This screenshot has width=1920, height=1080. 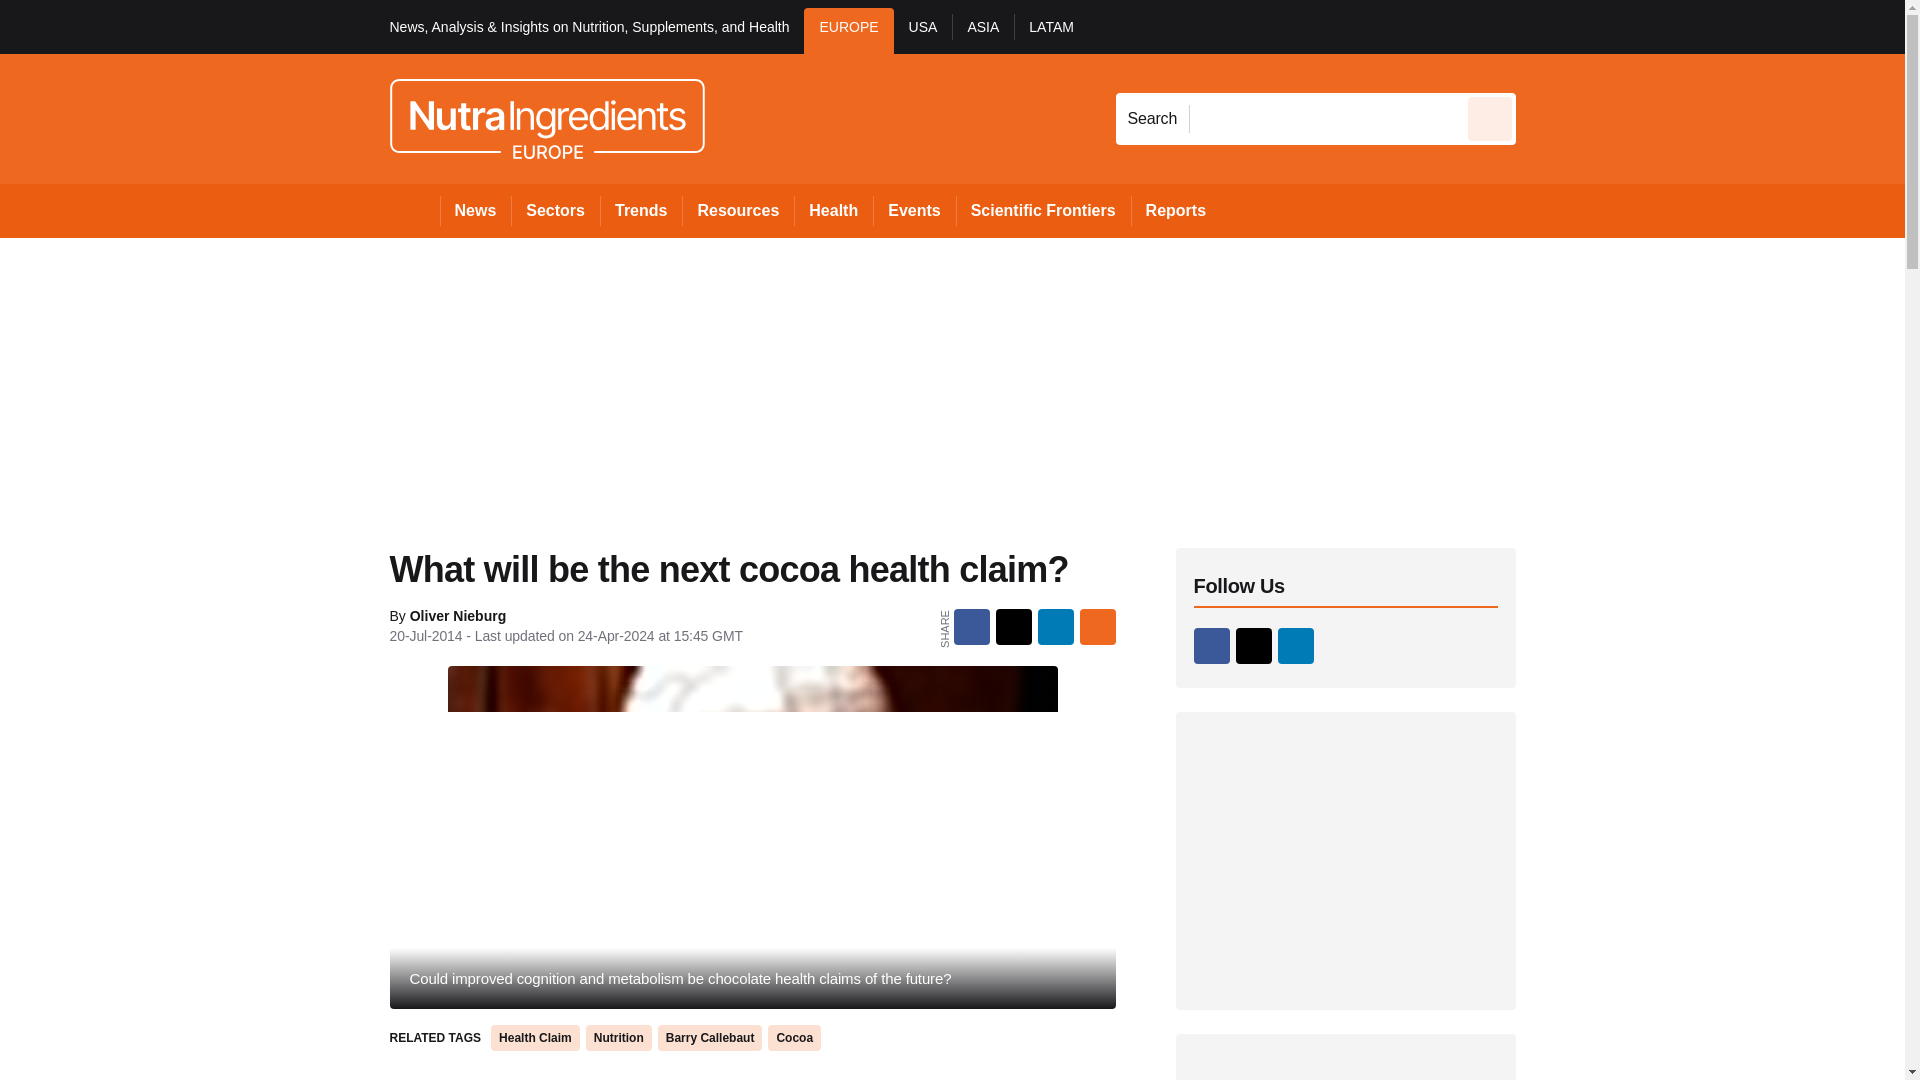 I want to click on NutraIngredients Europe, so click(x=546, y=118).